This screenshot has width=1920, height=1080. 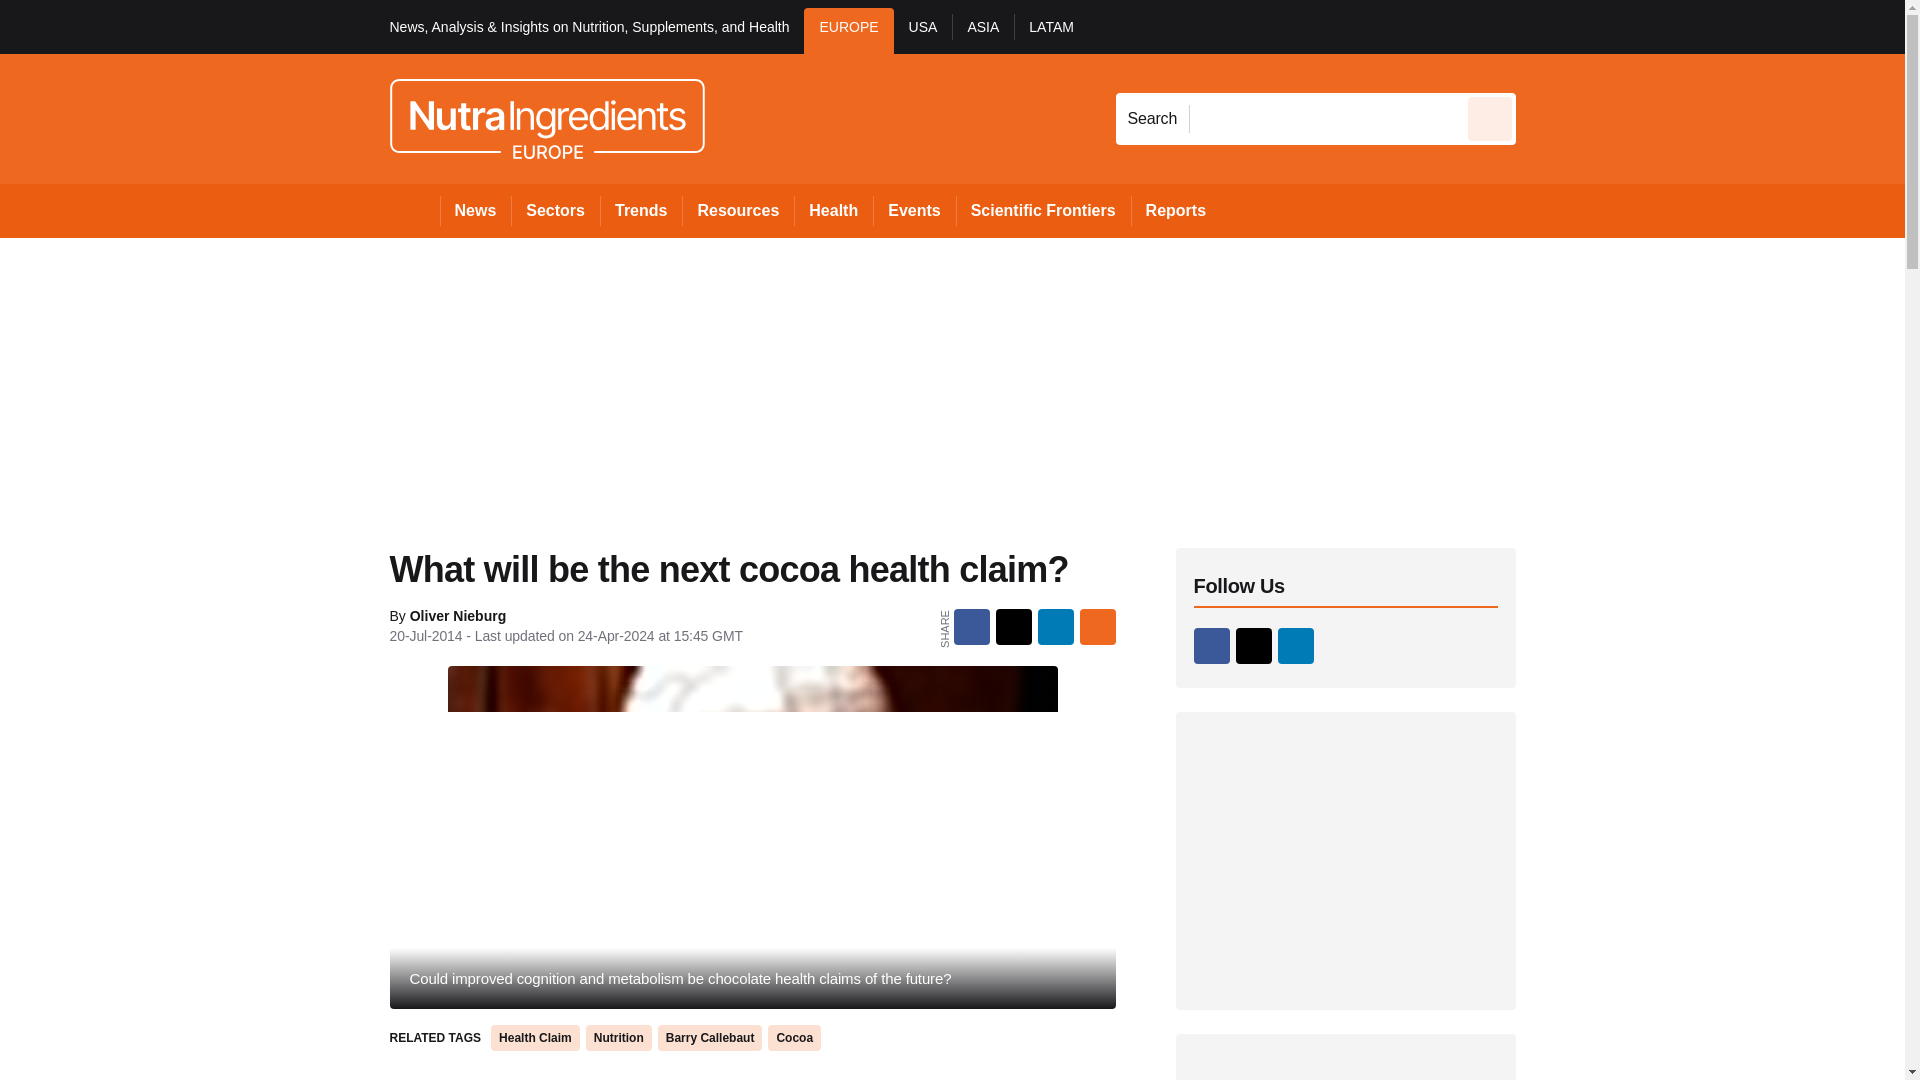 I want to click on NutraIngredients Europe, so click(x=546, y=118).